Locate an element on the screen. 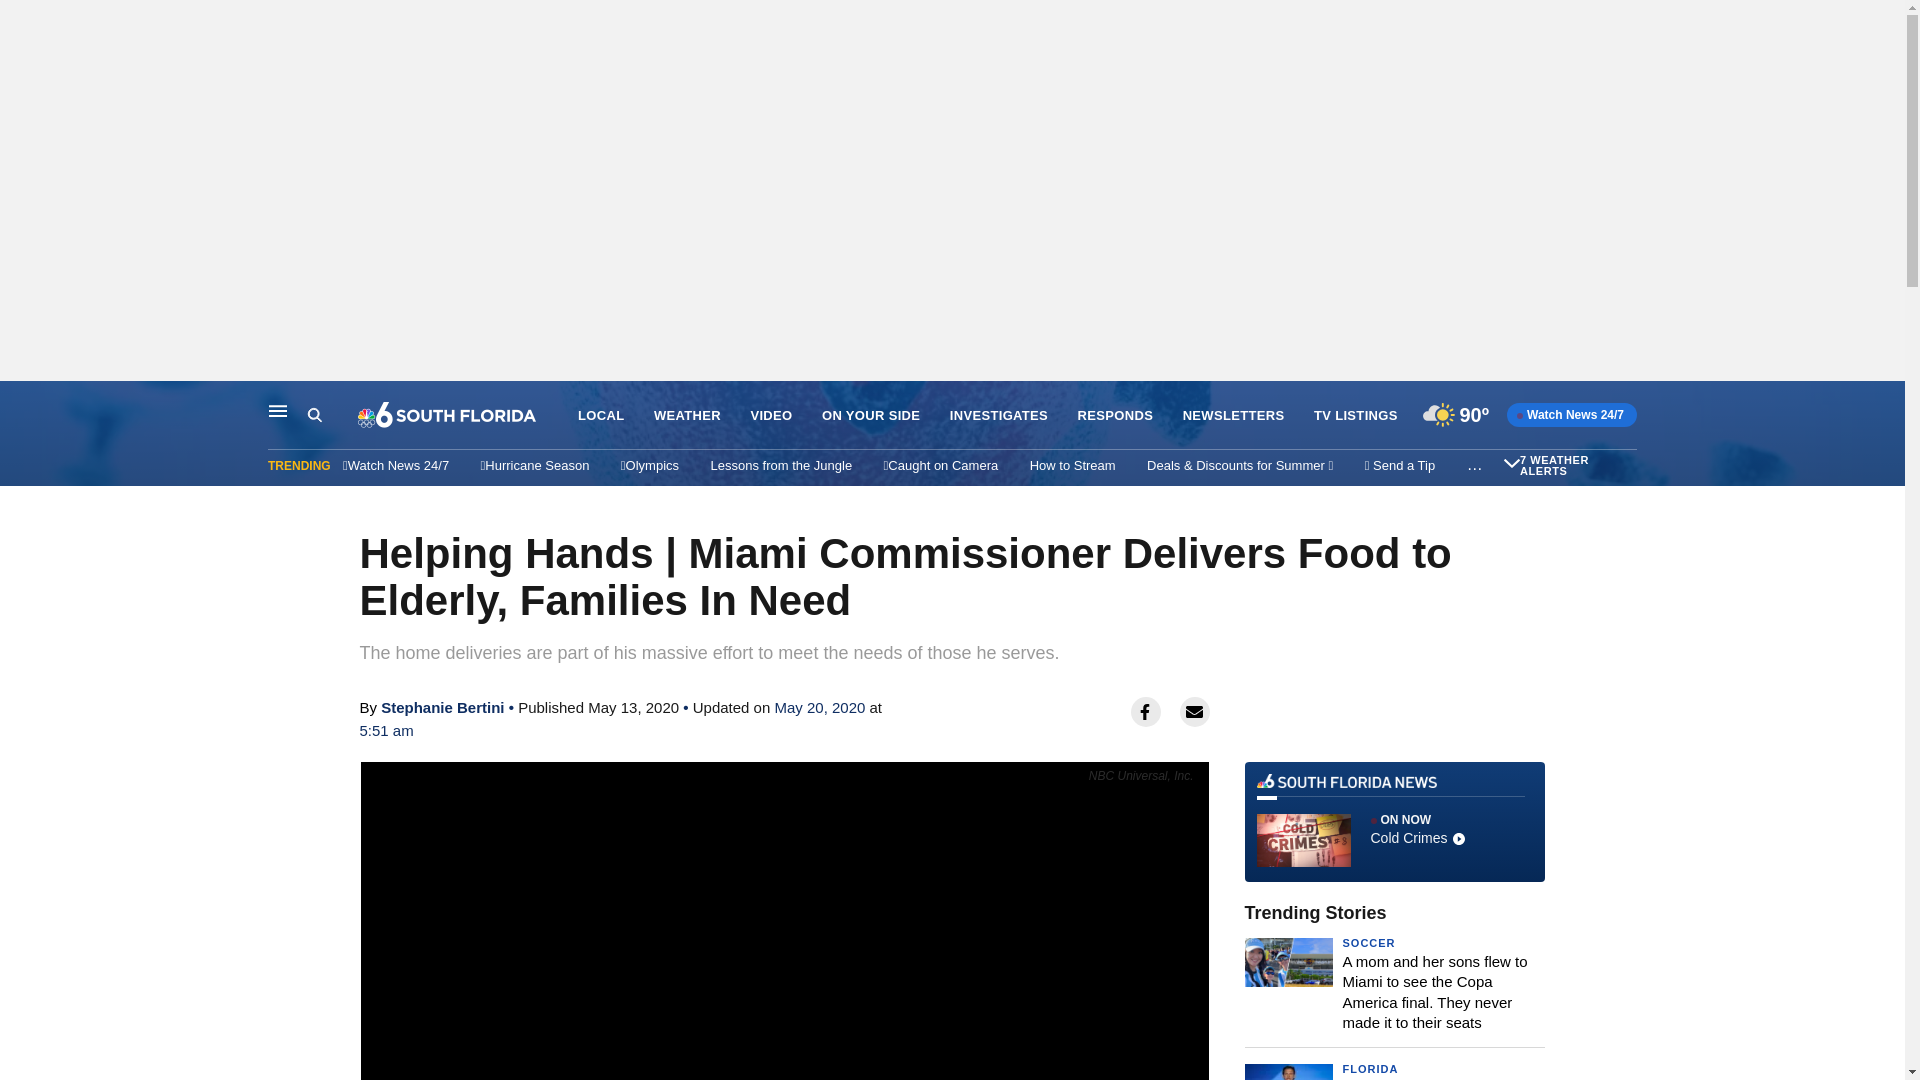 The width and height of the screenshot is (1920, 1080). Skip to content is located at coordinates (21, 402).